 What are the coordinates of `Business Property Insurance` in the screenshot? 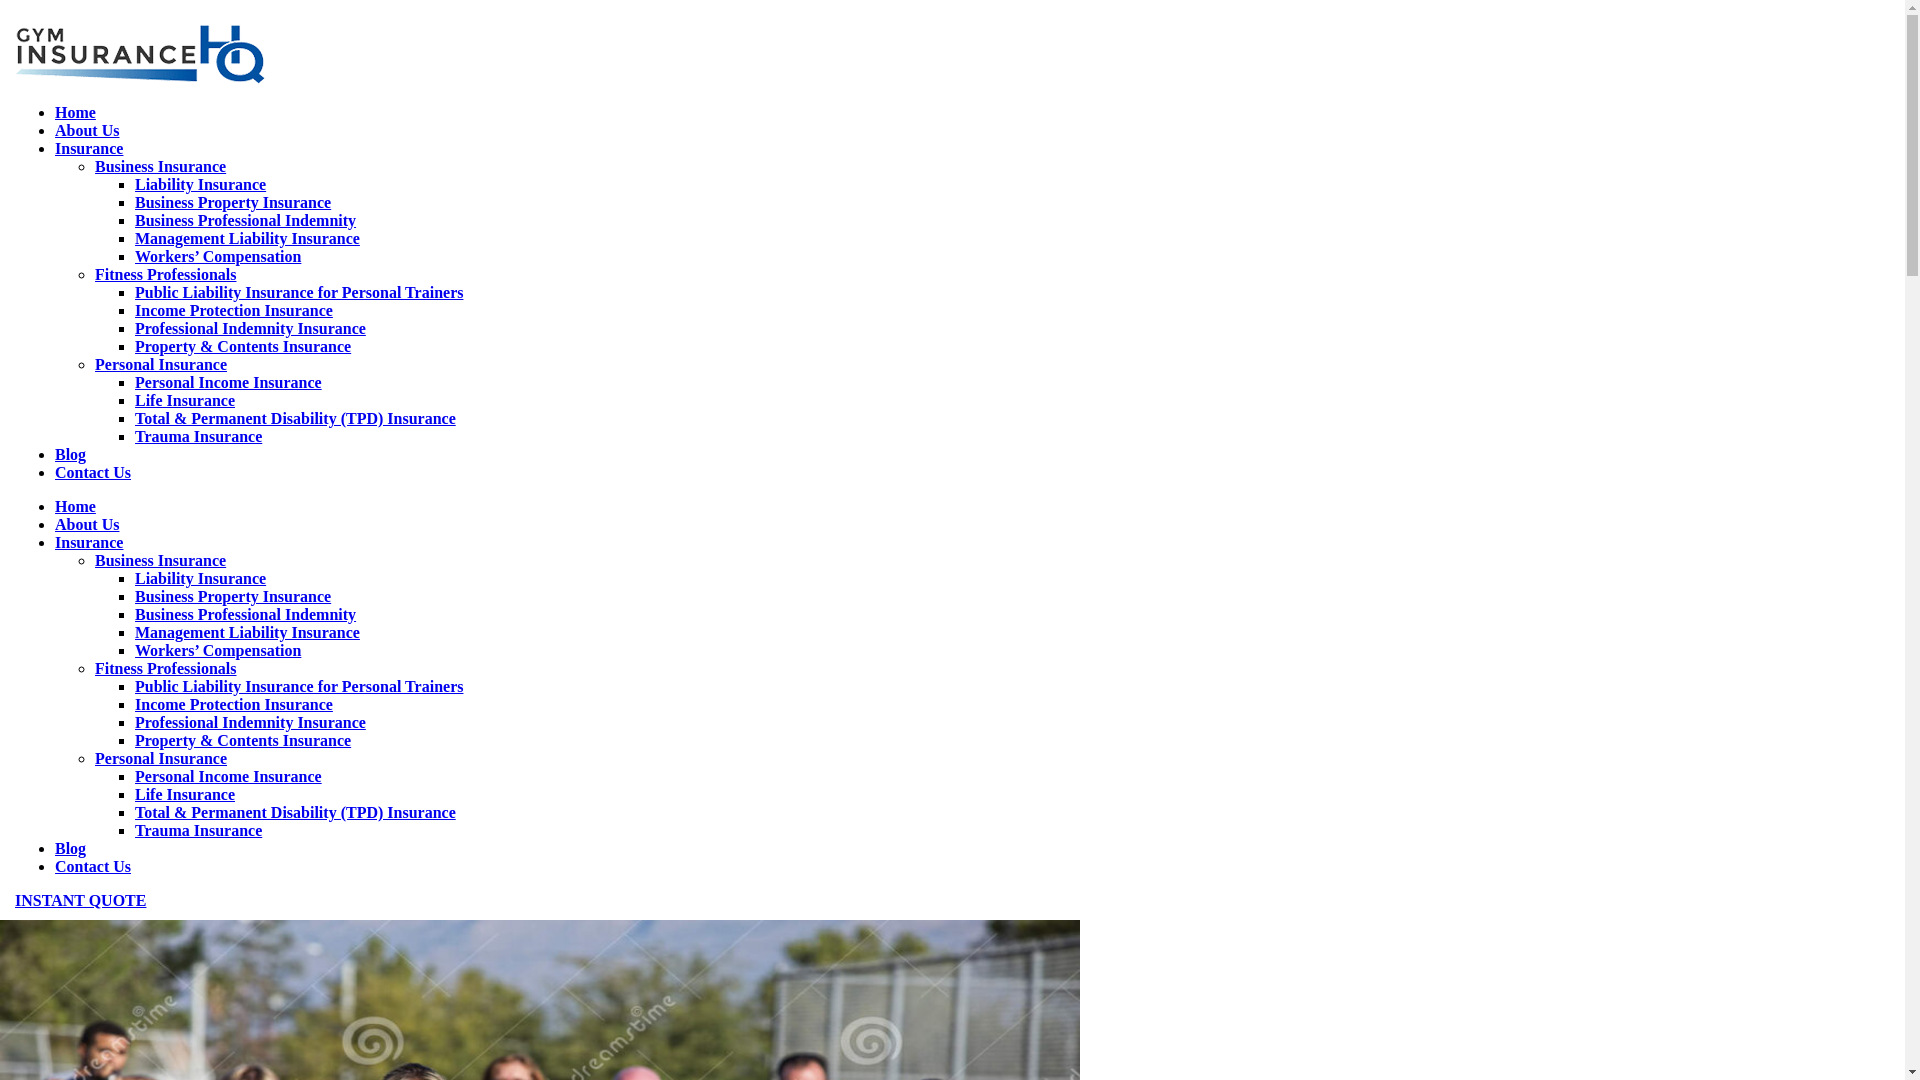 It's located at (233, 202).